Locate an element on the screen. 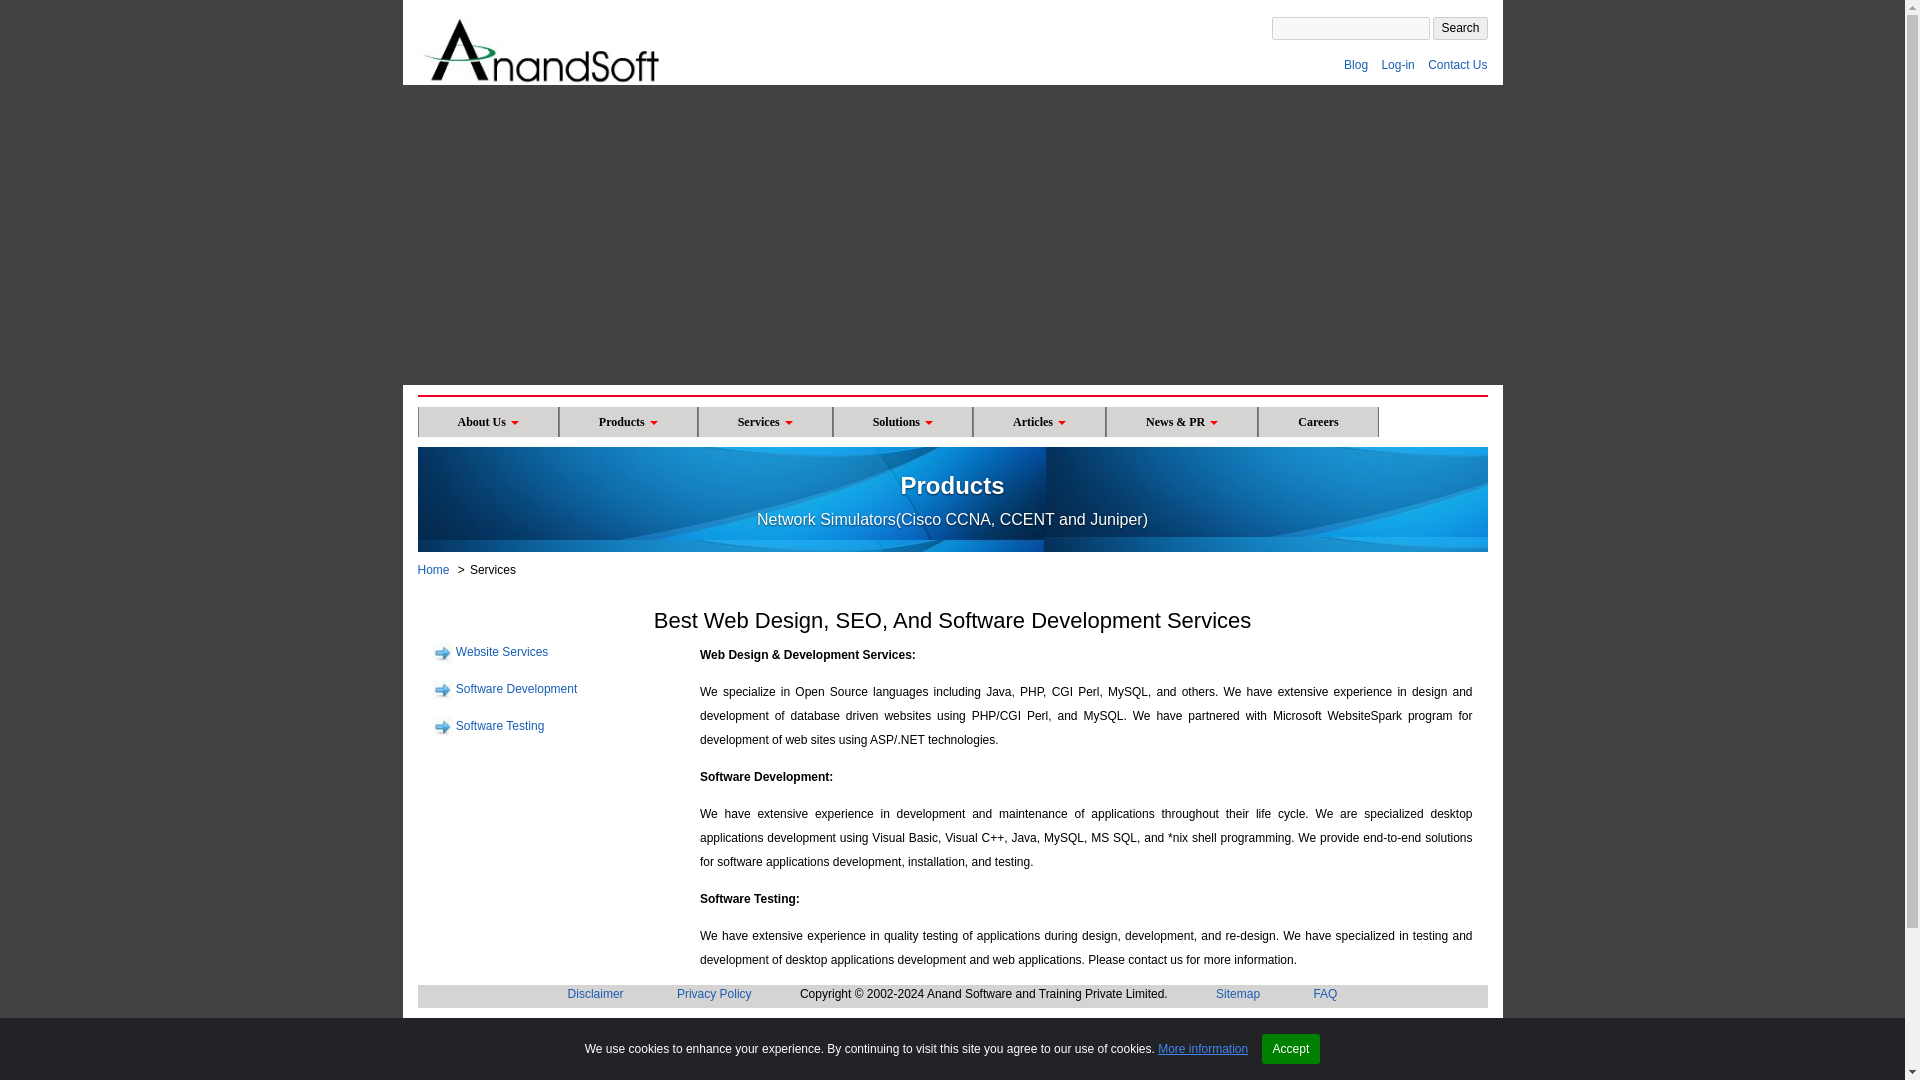 This screenshot has width=1920, height=1080. Services is located at coordinates (766, 422).